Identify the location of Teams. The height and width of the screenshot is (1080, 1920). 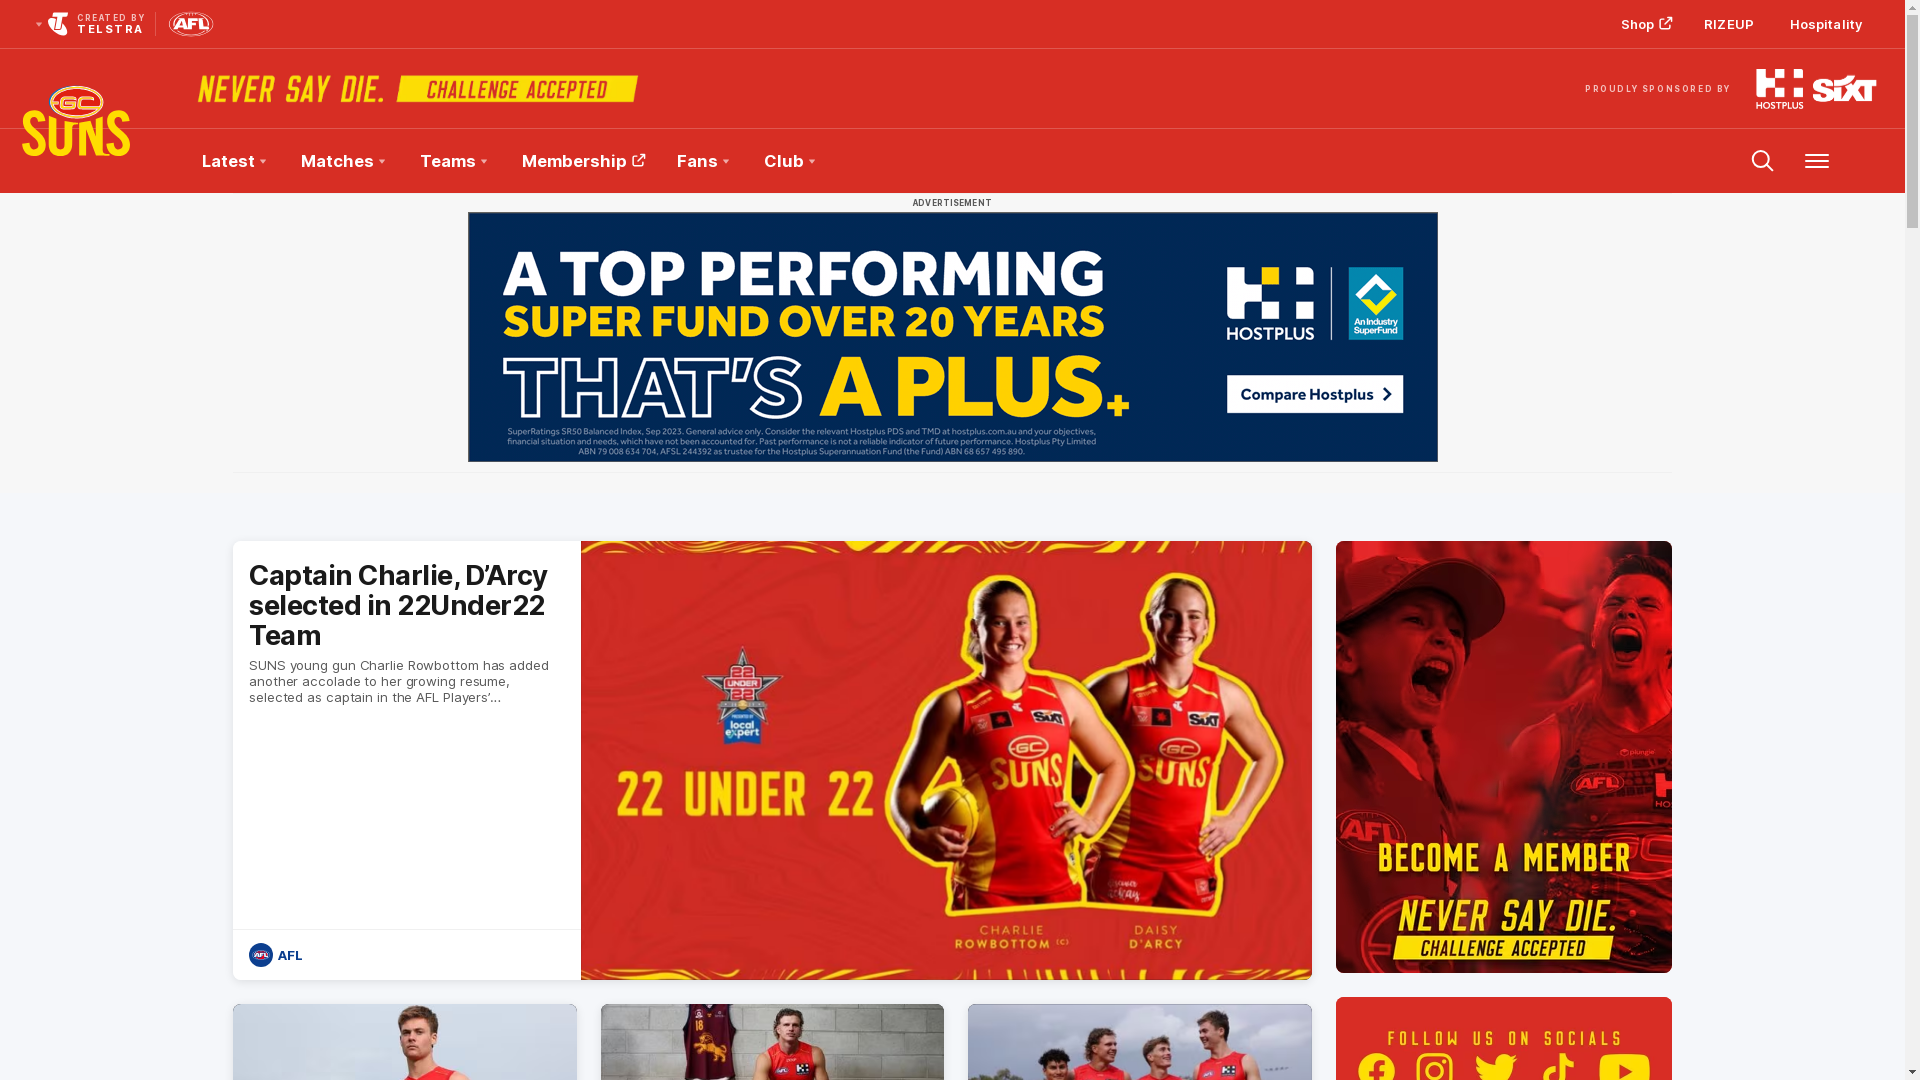
(453, 161).